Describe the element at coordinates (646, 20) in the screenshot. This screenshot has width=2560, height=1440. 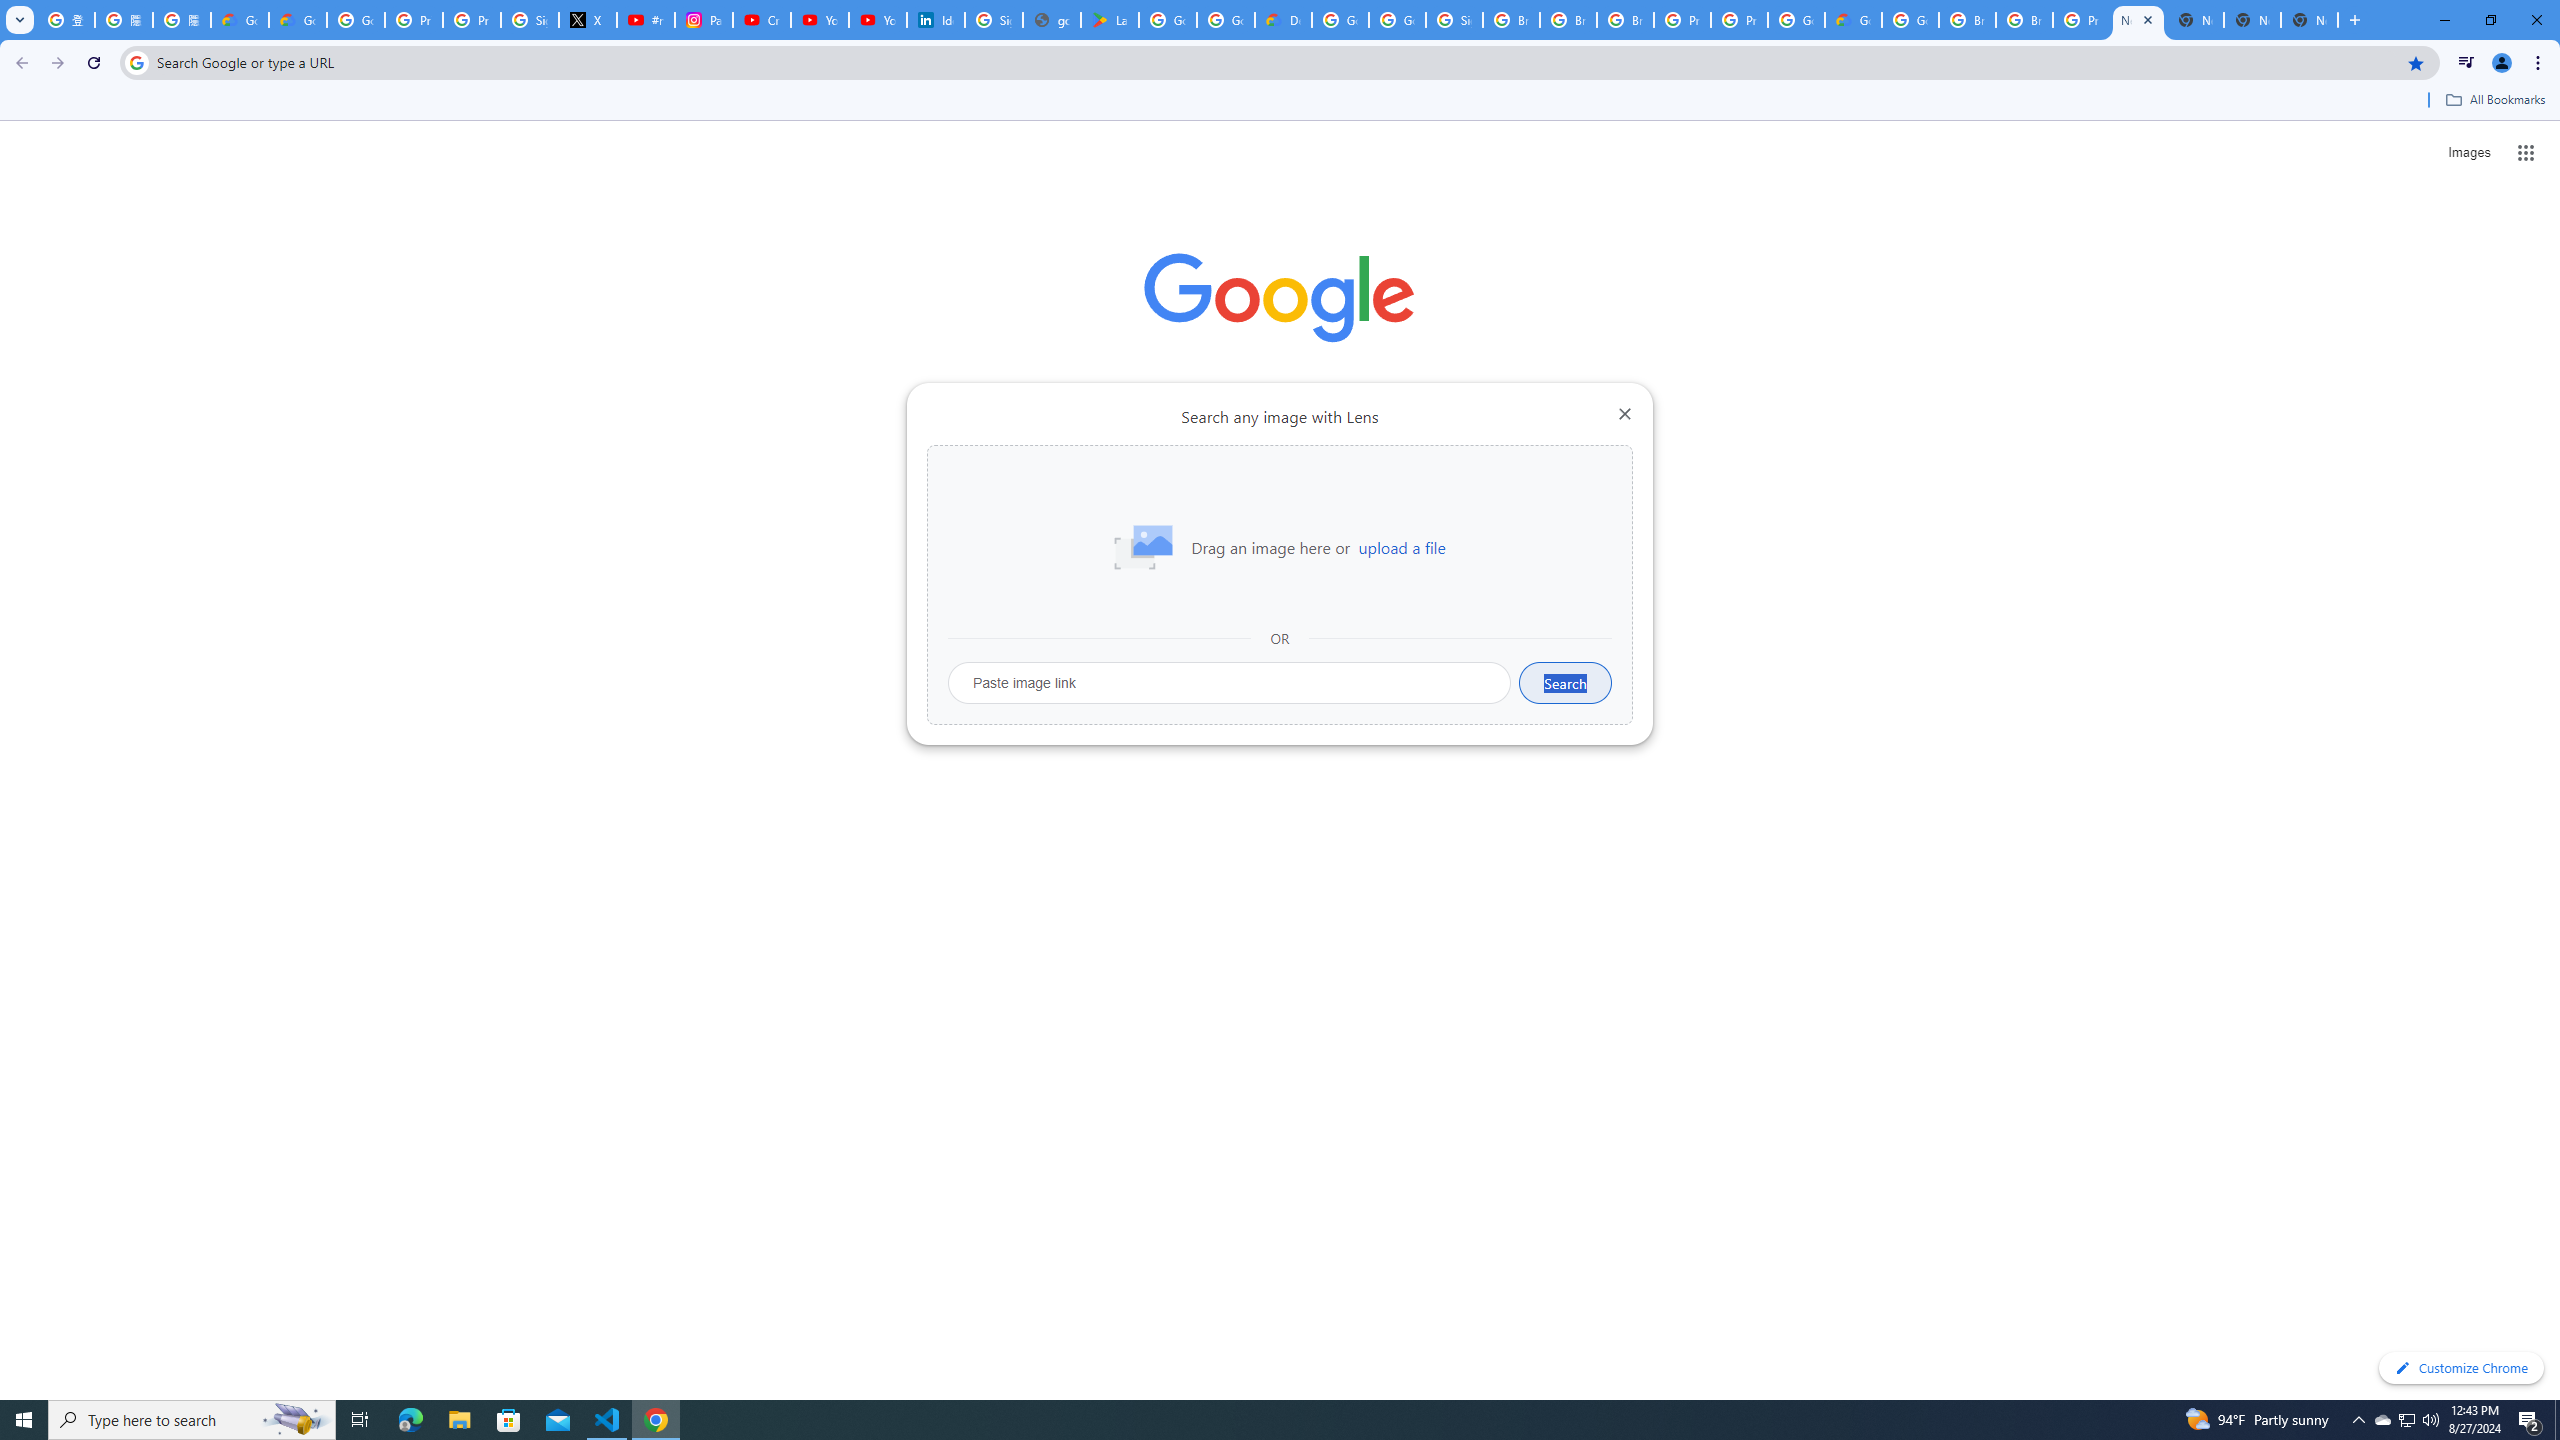
I see `#nbabasketballhighlights - YouTube` at that location.